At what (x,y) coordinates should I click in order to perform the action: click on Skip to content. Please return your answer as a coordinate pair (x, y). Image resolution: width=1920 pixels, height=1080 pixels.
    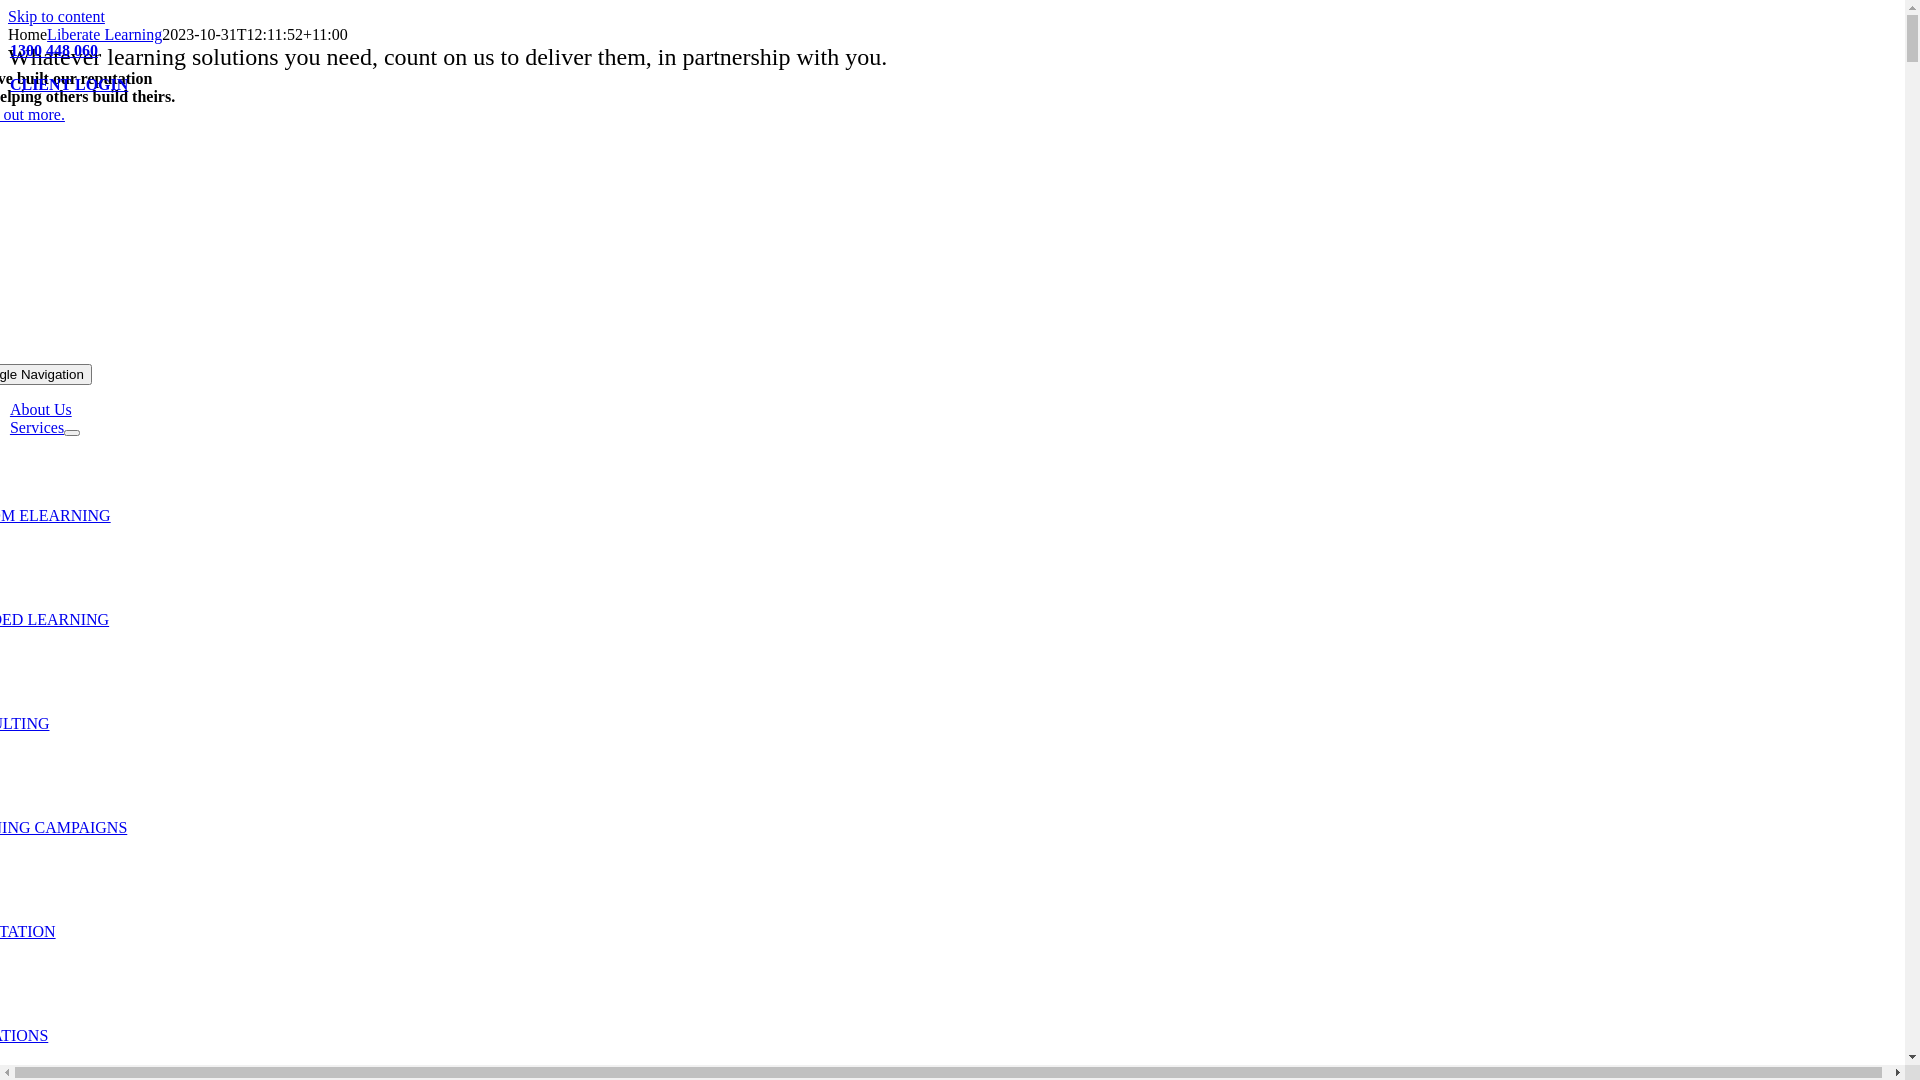
    Looking at the image, I should click on (56, 16).